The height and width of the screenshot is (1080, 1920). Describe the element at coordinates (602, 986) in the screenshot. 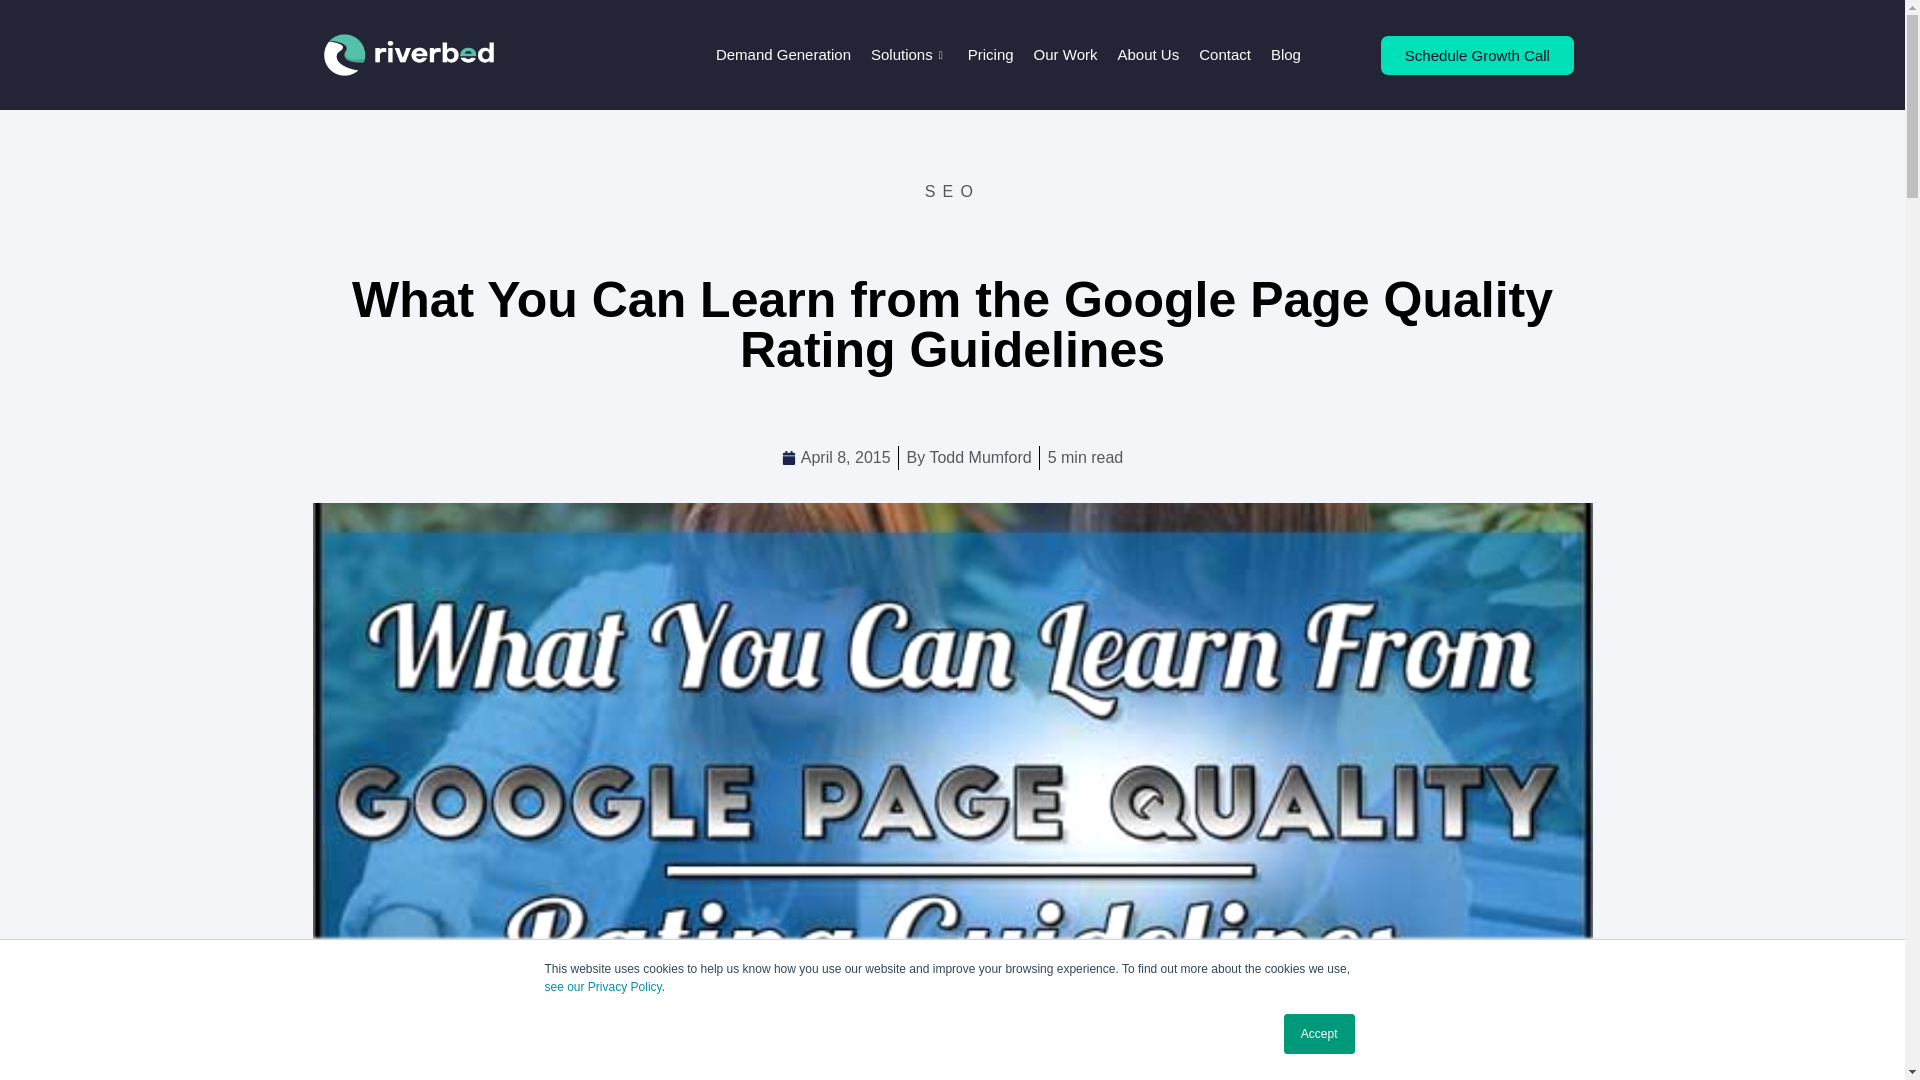

I see `see our Privacy Policy` at that location.